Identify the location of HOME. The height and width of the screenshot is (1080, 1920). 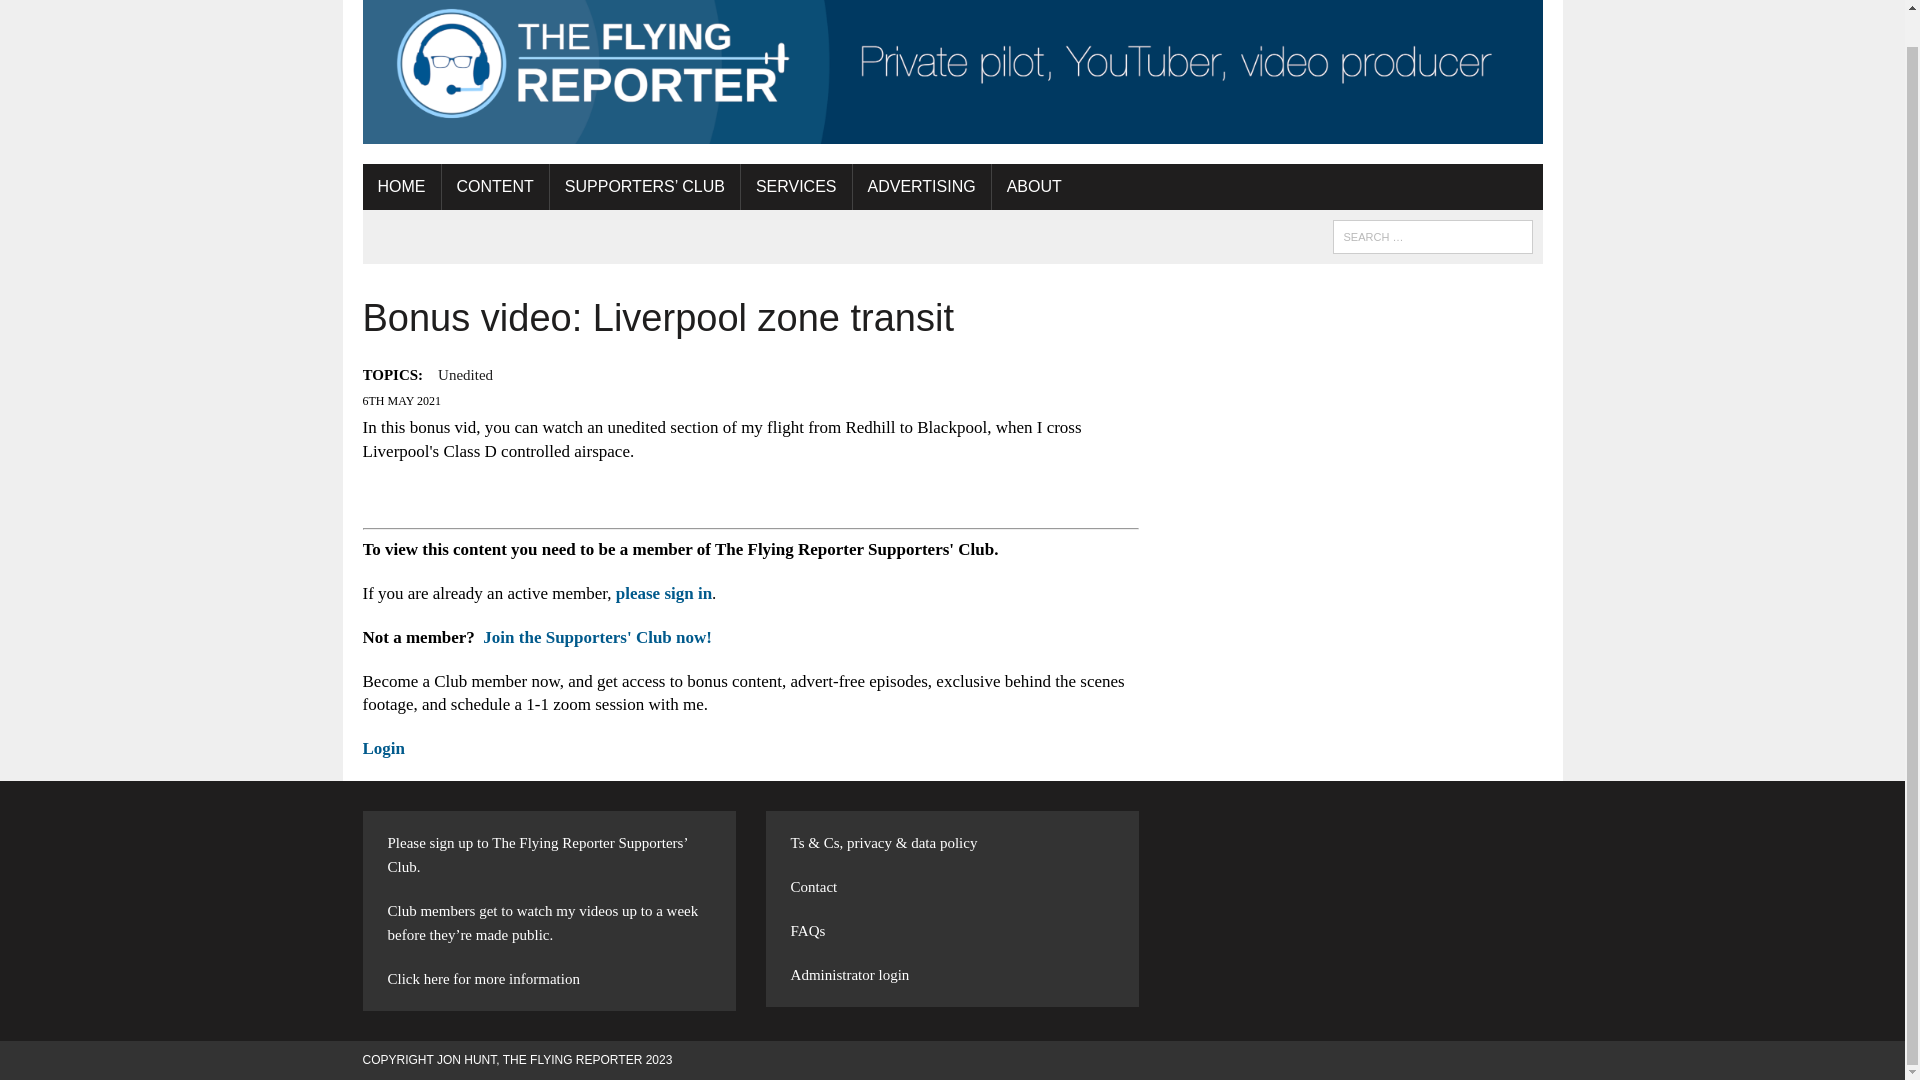
(400, 186).